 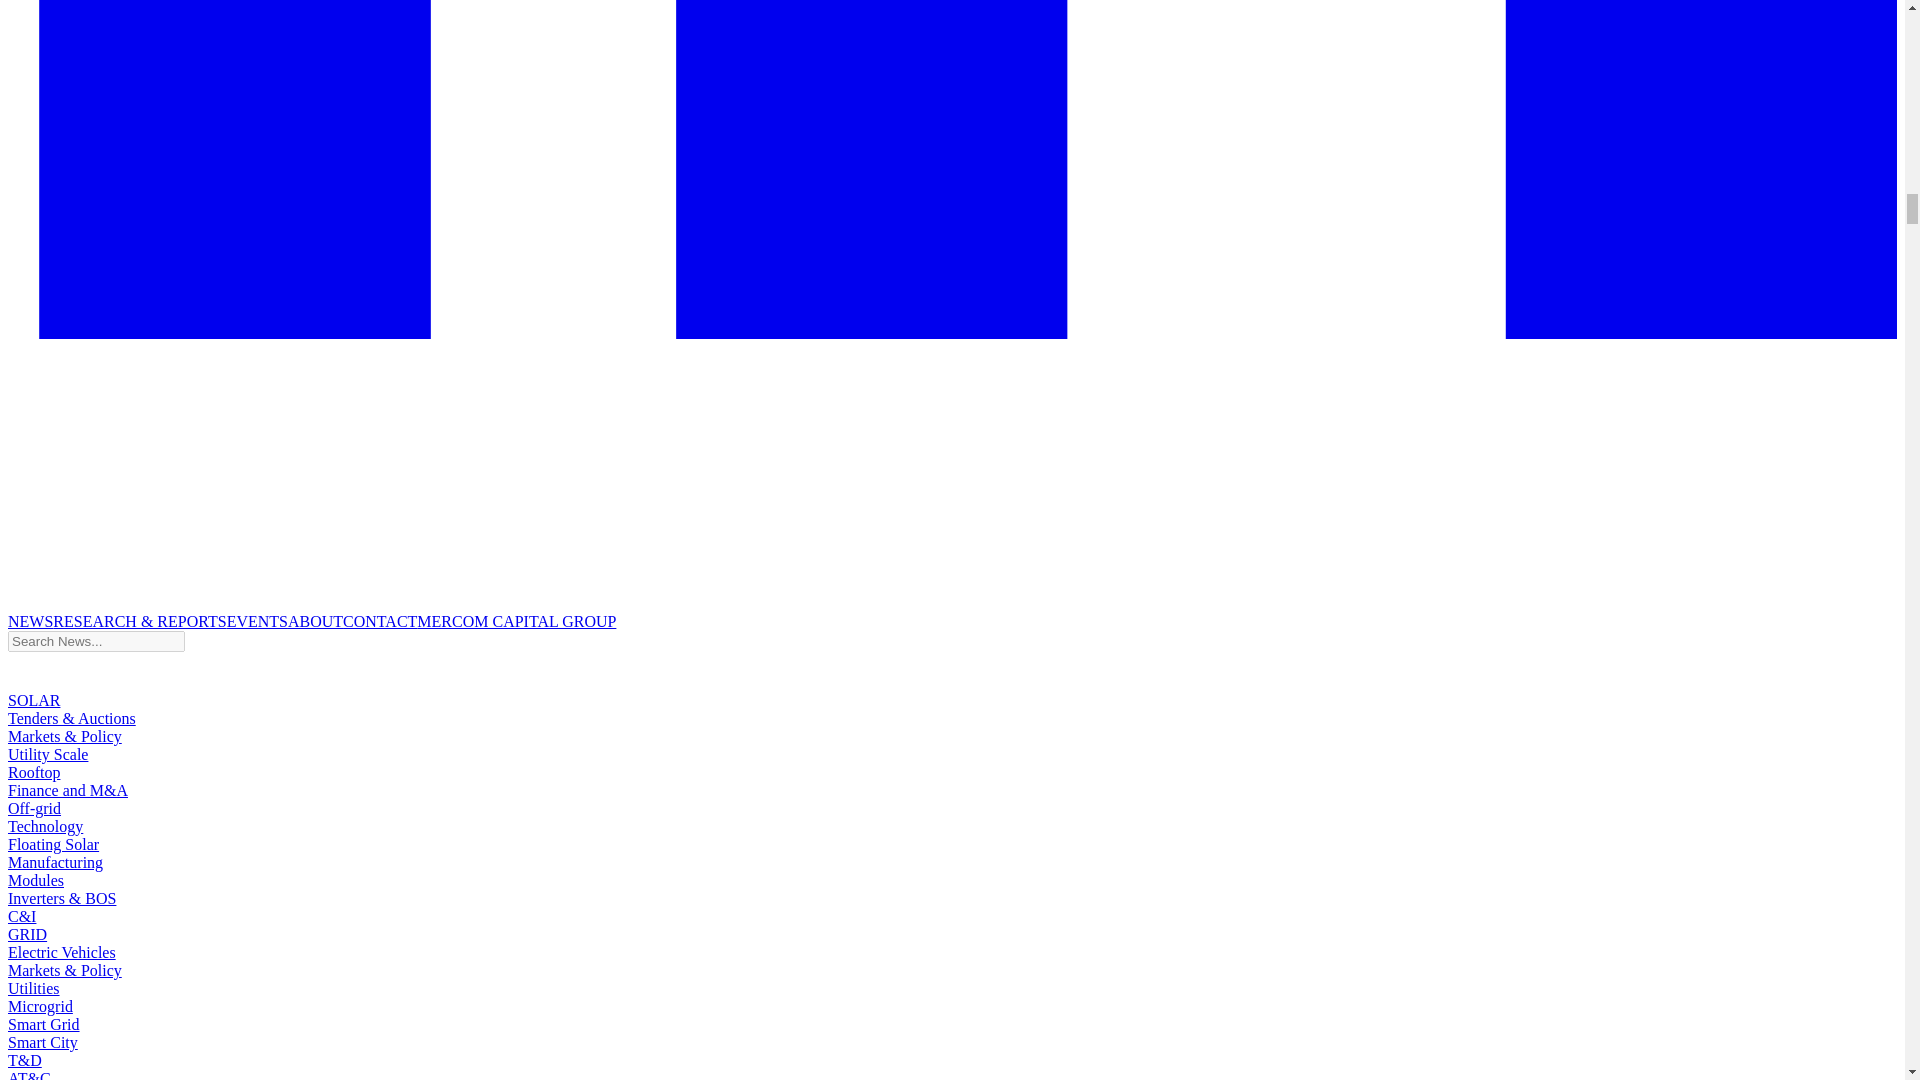 I want to click on CONTACT, so click(x=380, y=621).